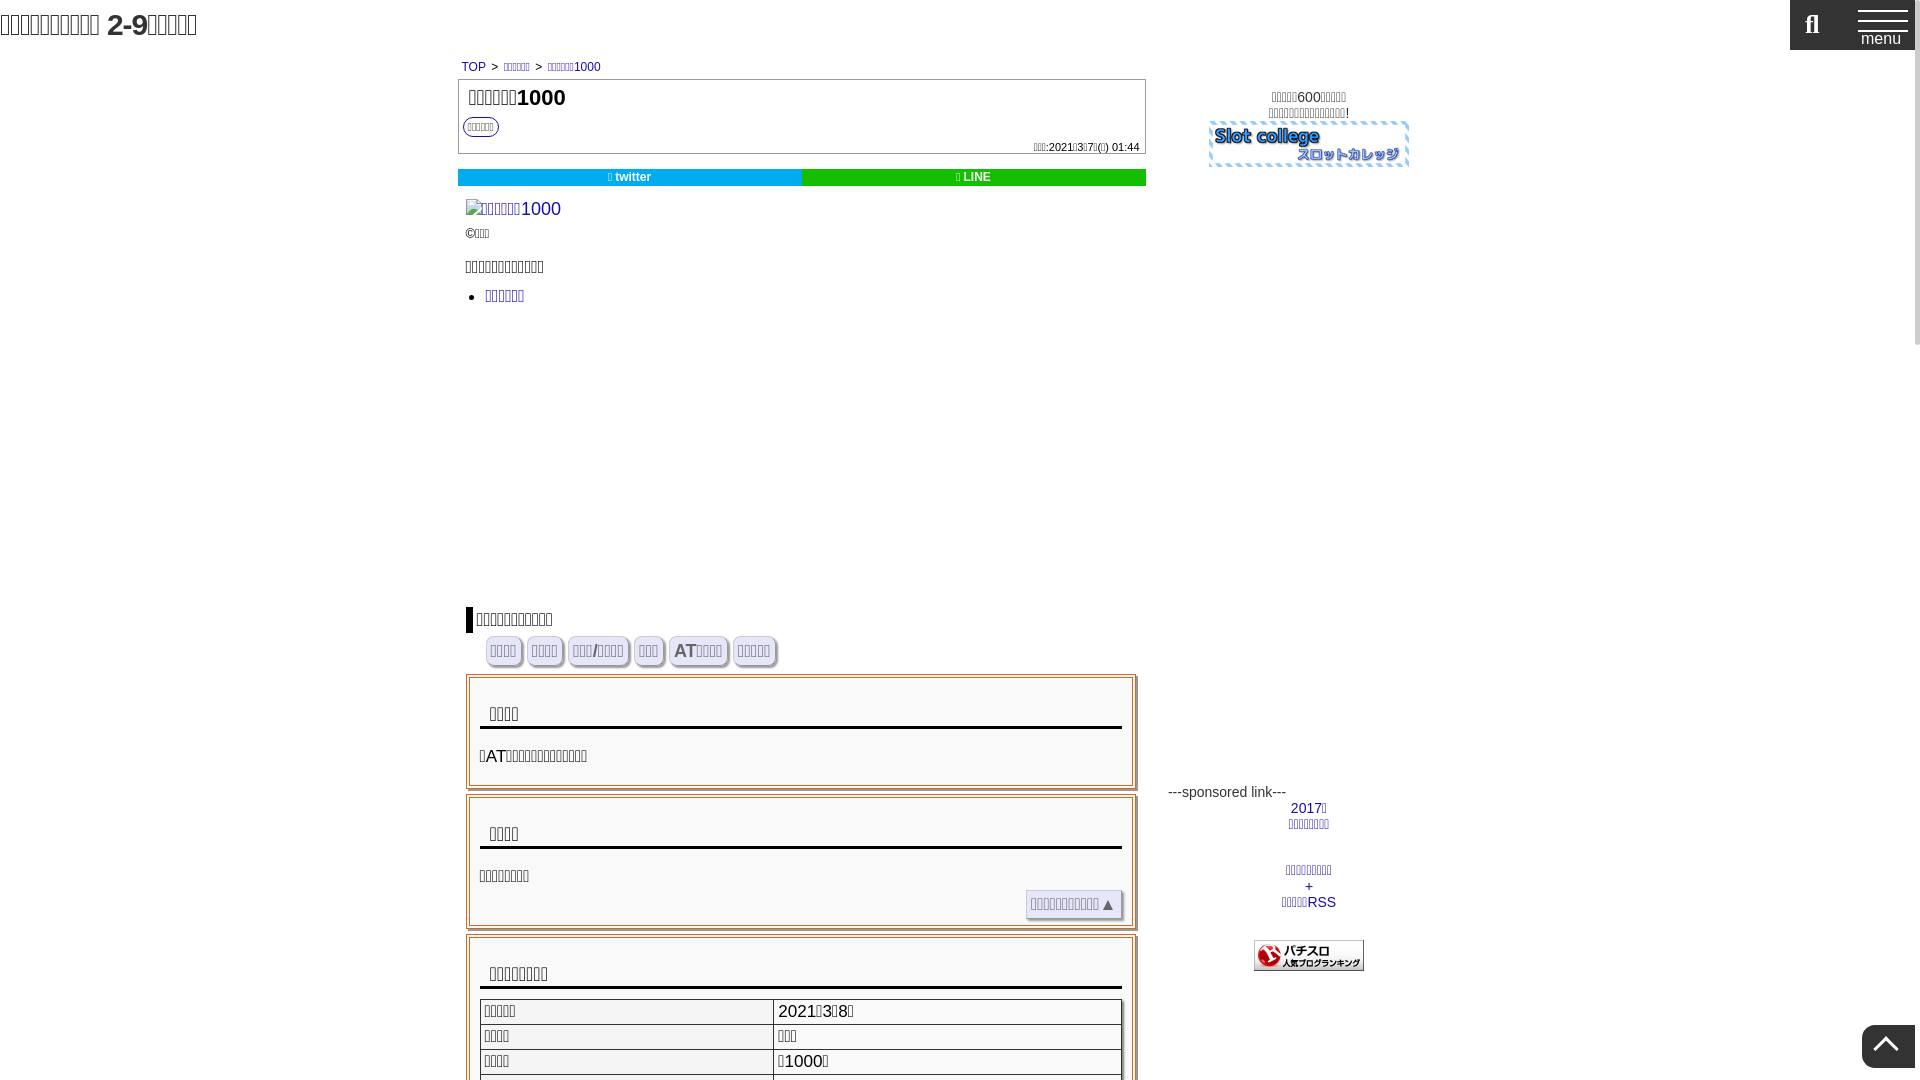  I want to click on LINE, so click(974, 178).